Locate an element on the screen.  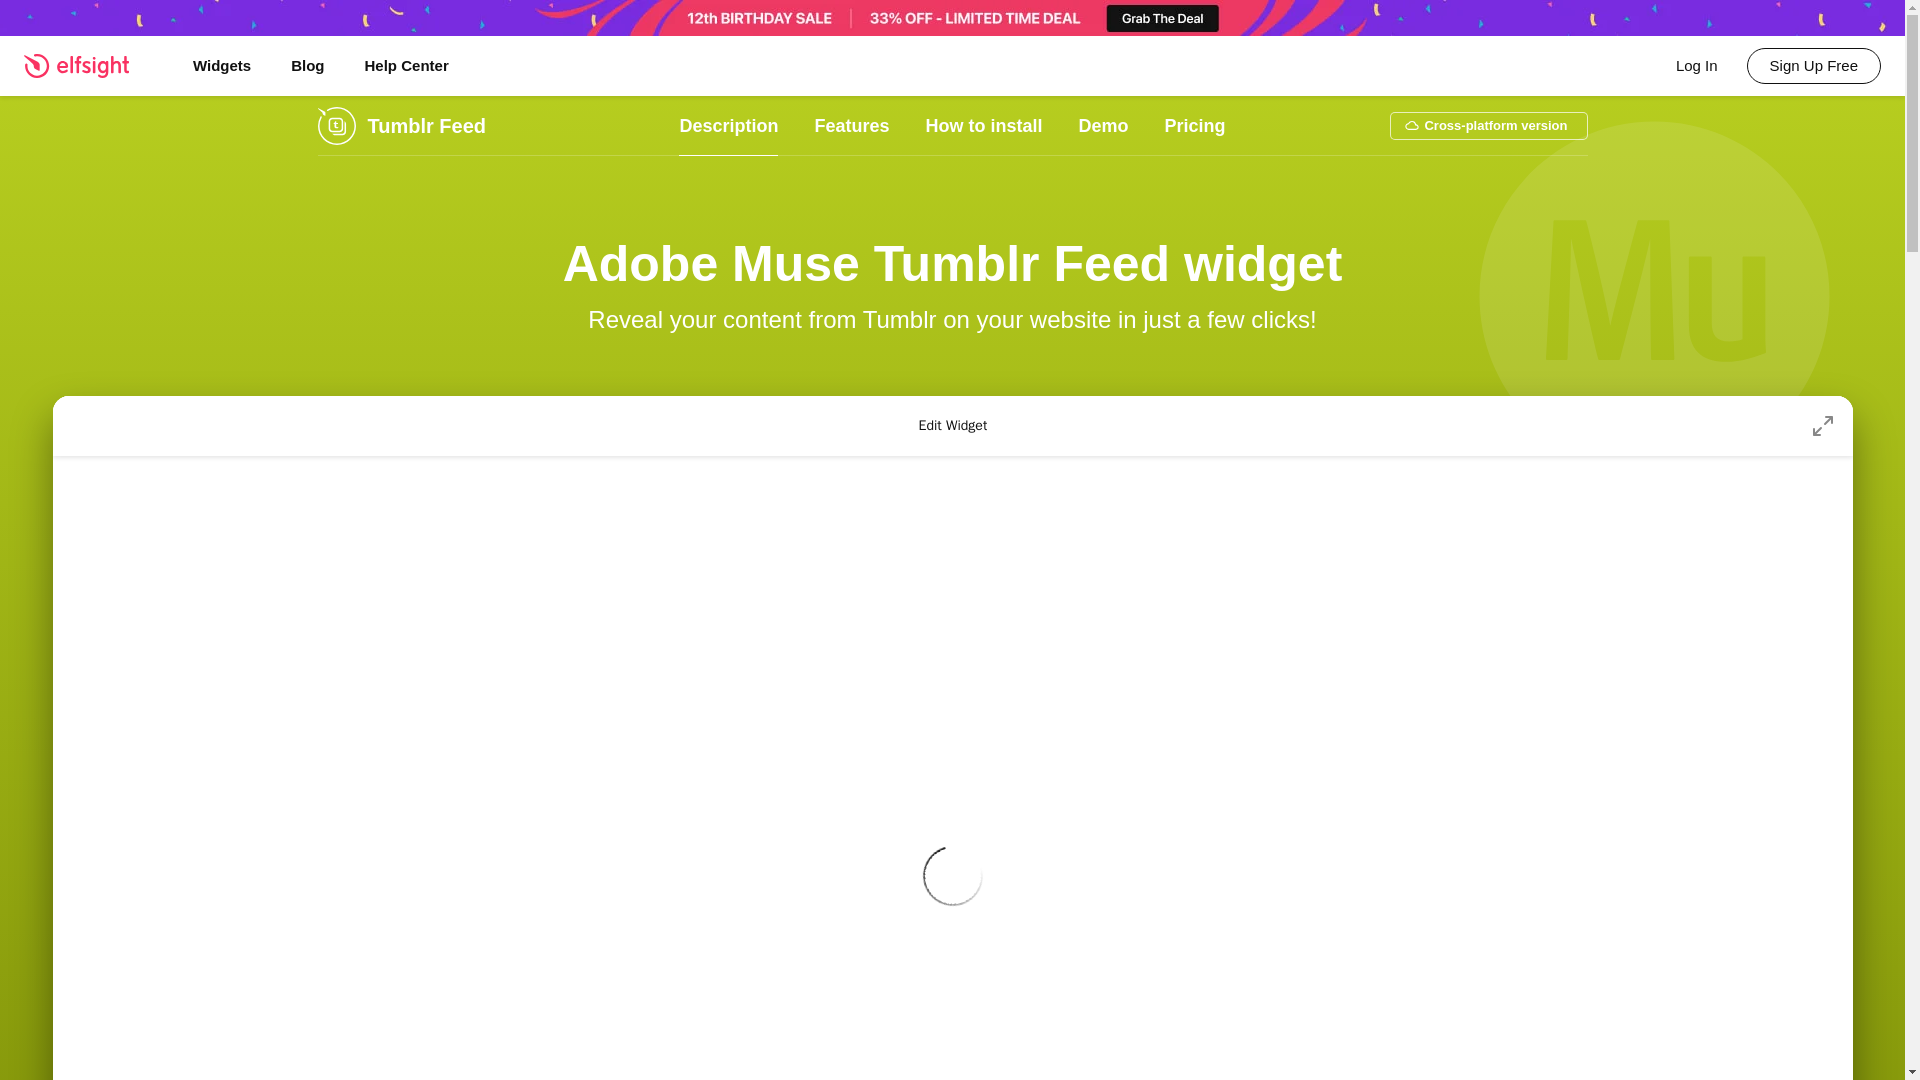
Elfsight - Premium Plugins For Websites is located at coordinates (88, 65).